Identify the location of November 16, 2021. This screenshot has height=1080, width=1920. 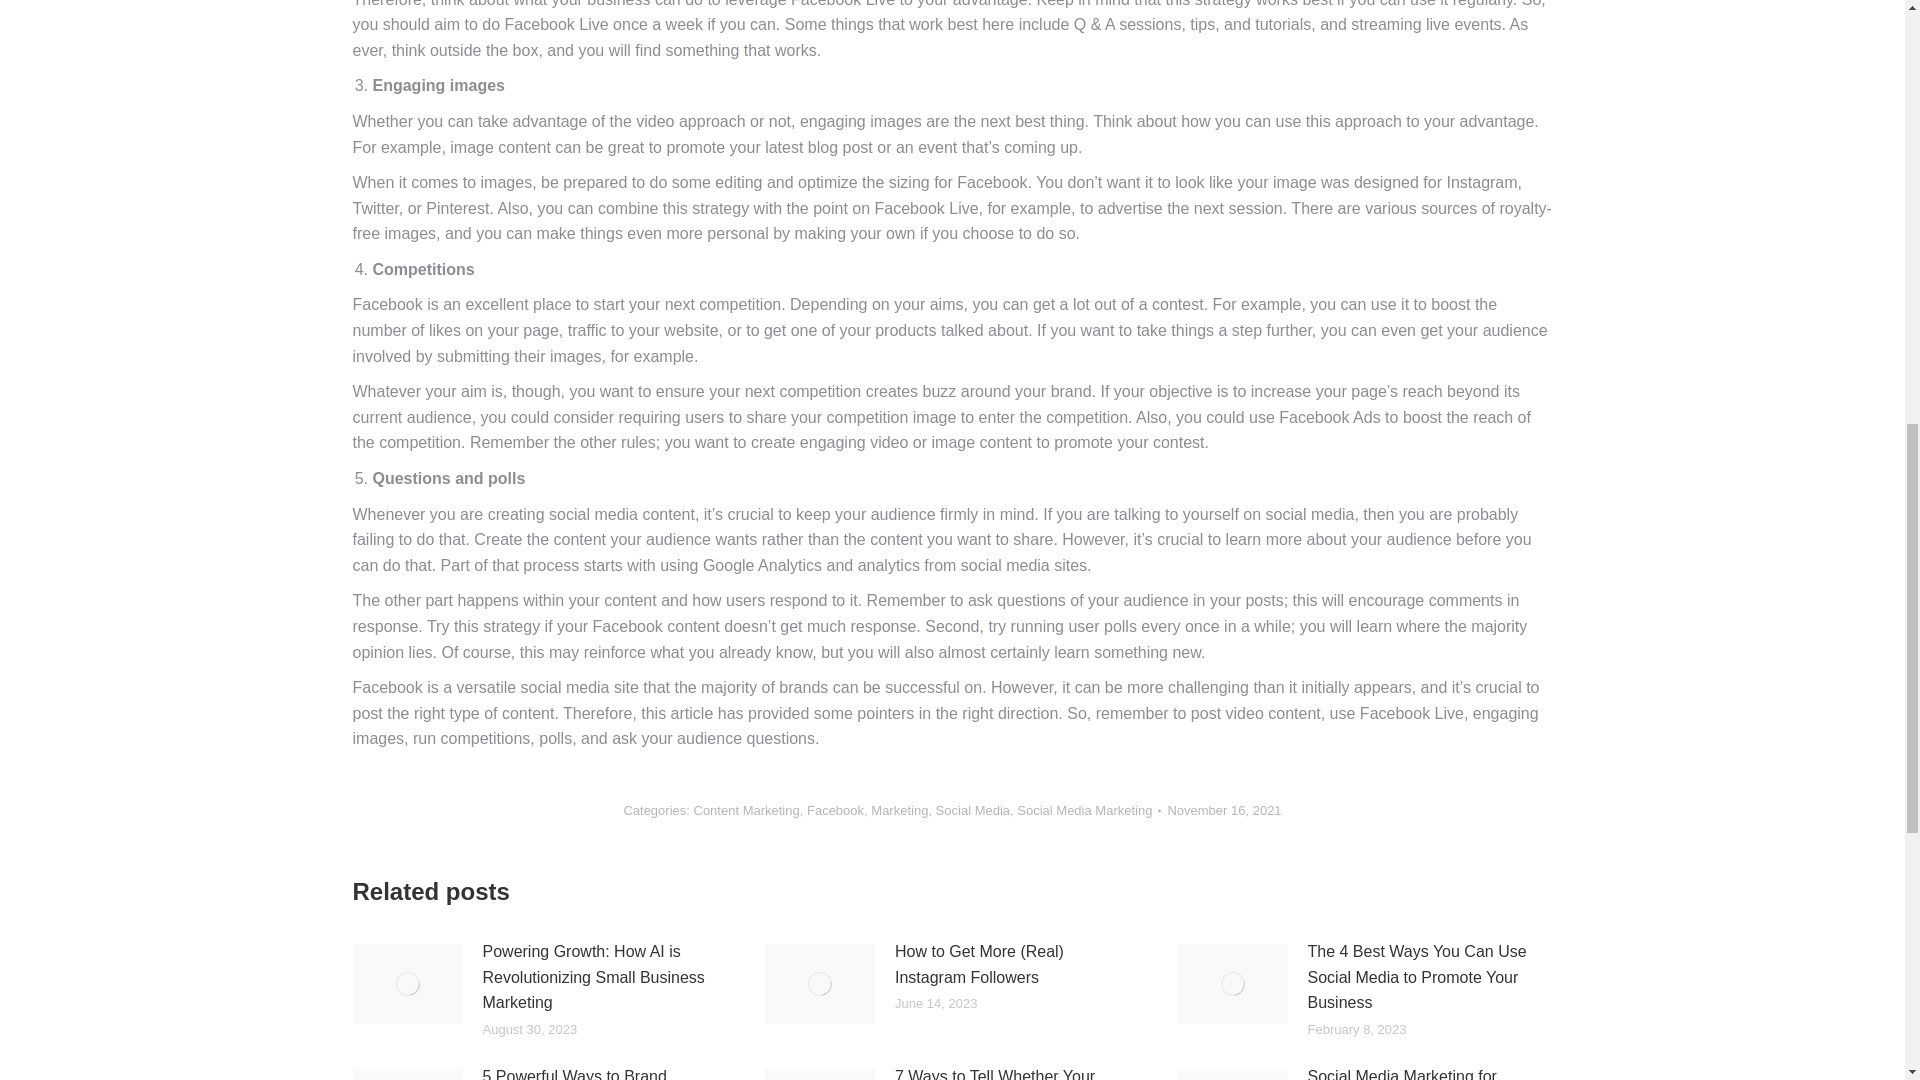
(1224, 810).